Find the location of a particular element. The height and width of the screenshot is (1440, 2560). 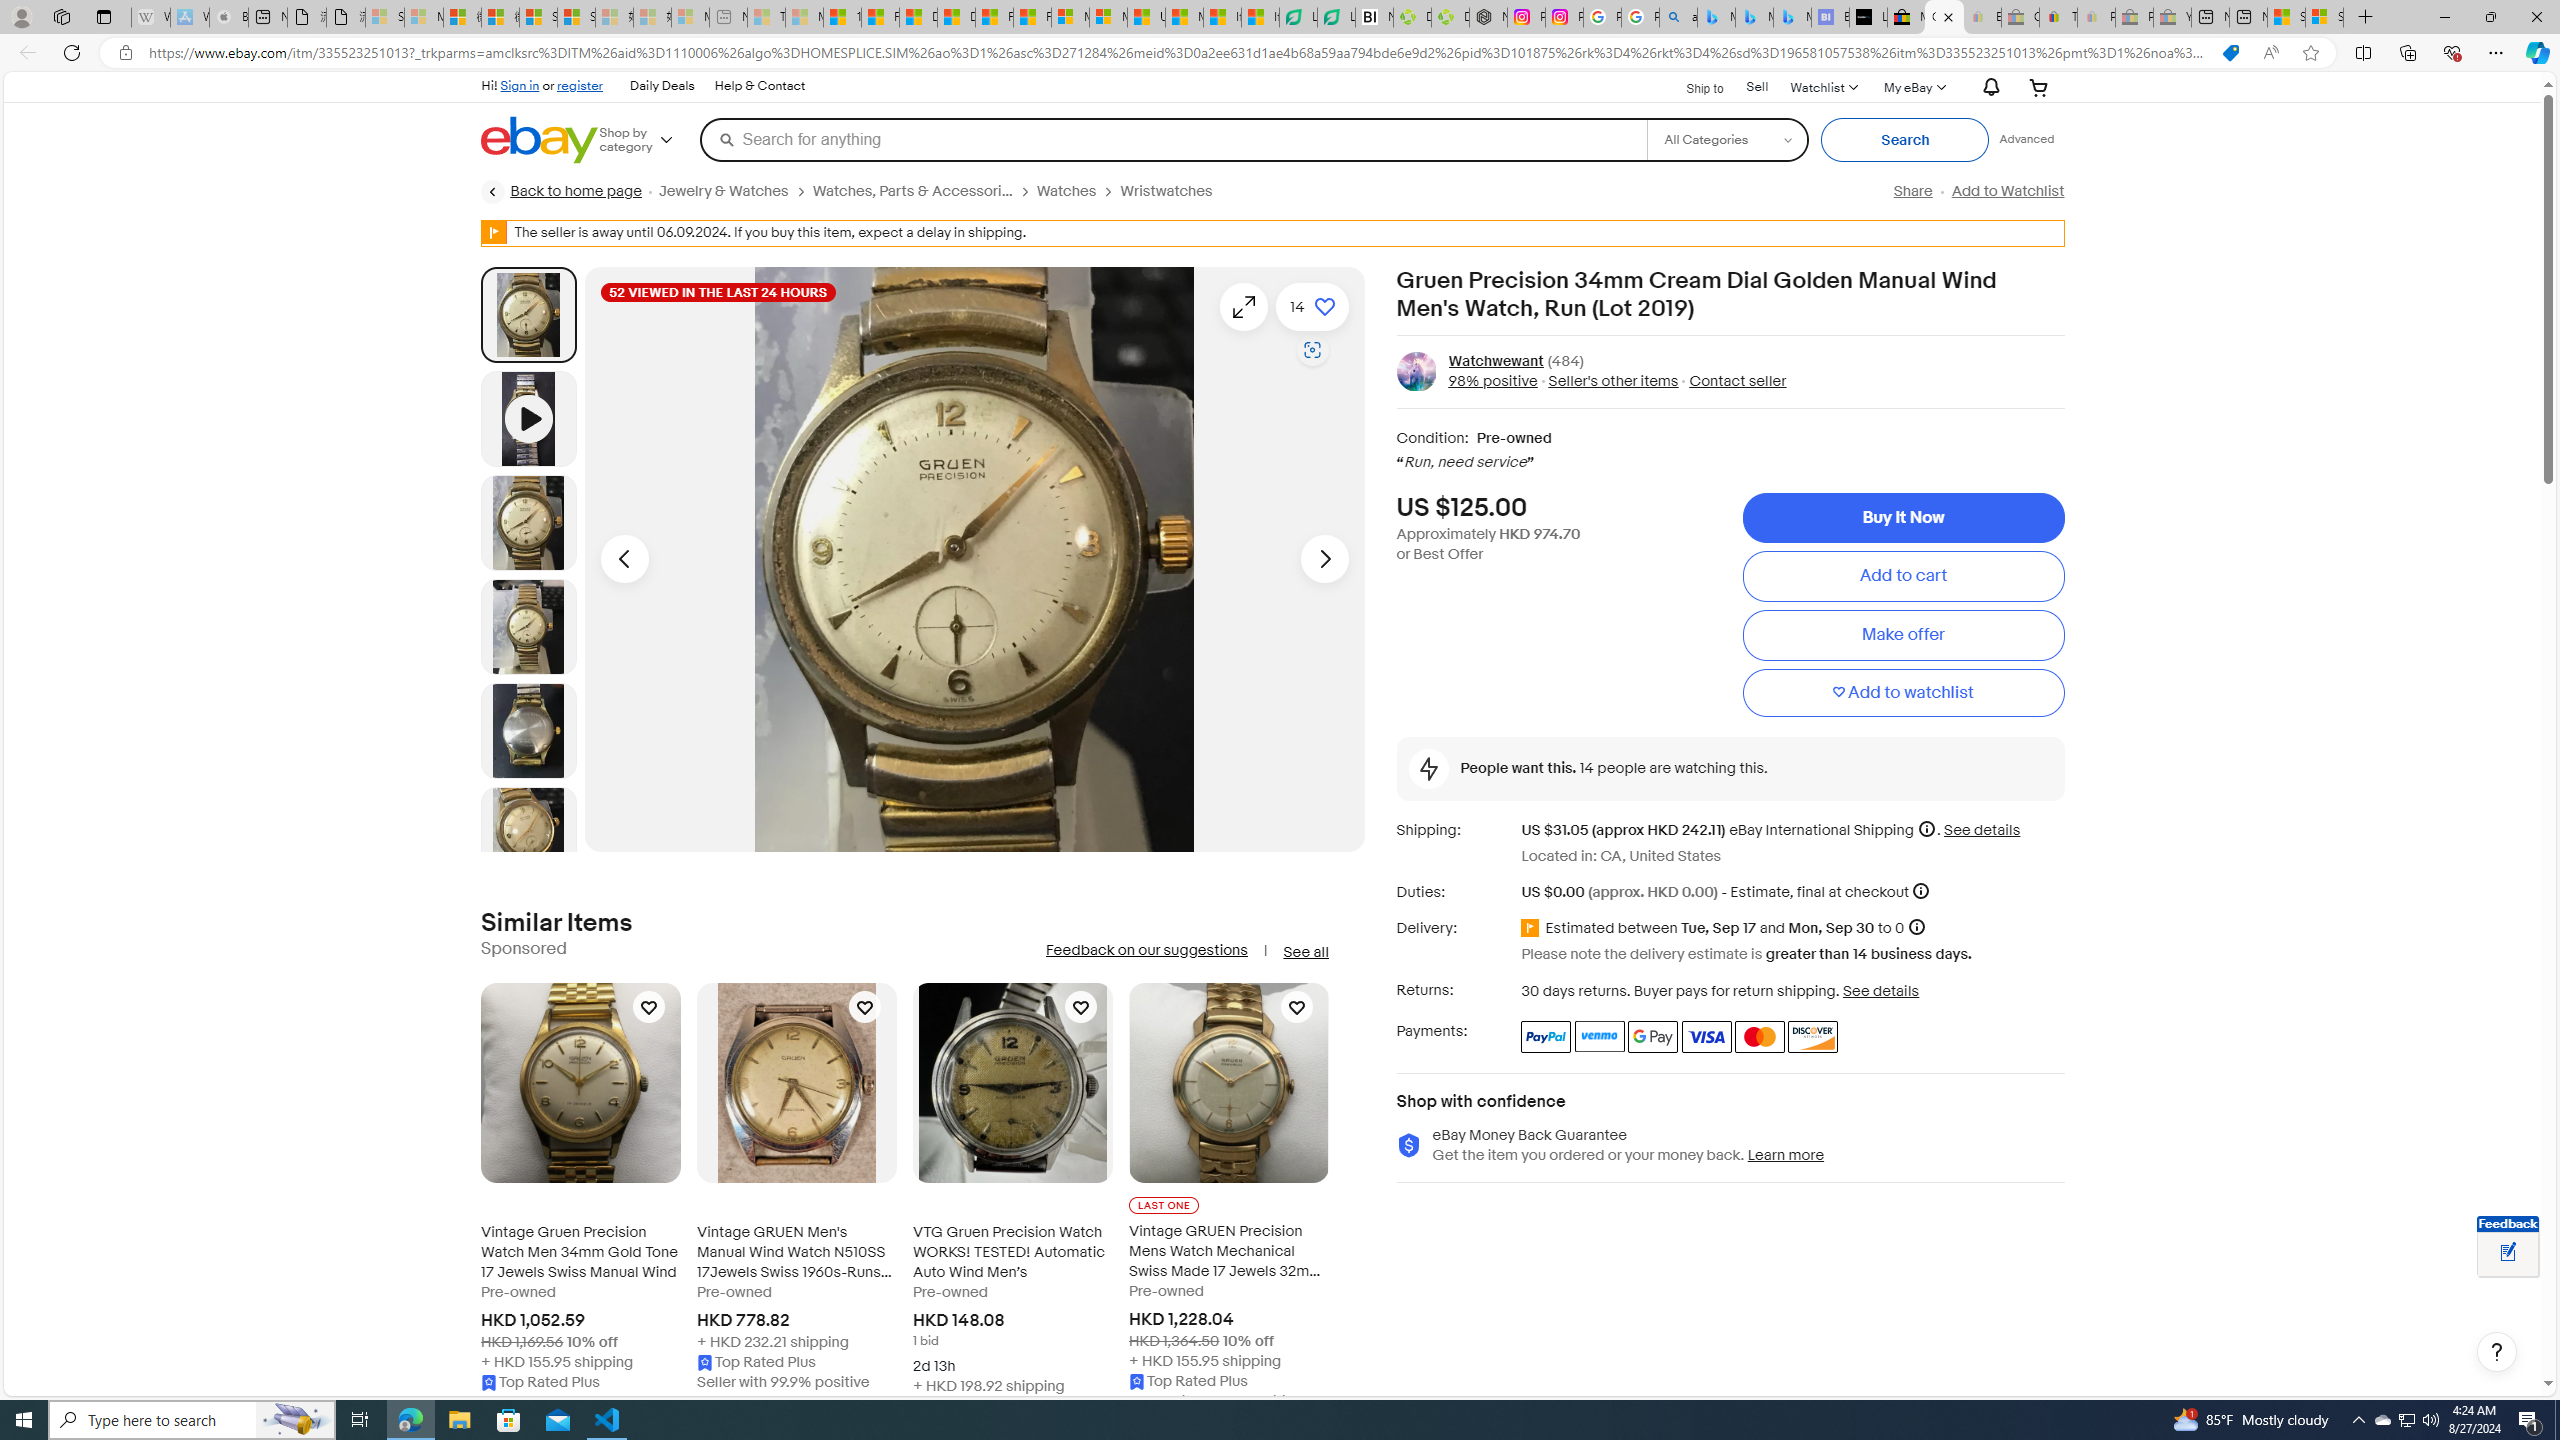

WatchlistExpand Watch List is located at coordinates (1822, 86).